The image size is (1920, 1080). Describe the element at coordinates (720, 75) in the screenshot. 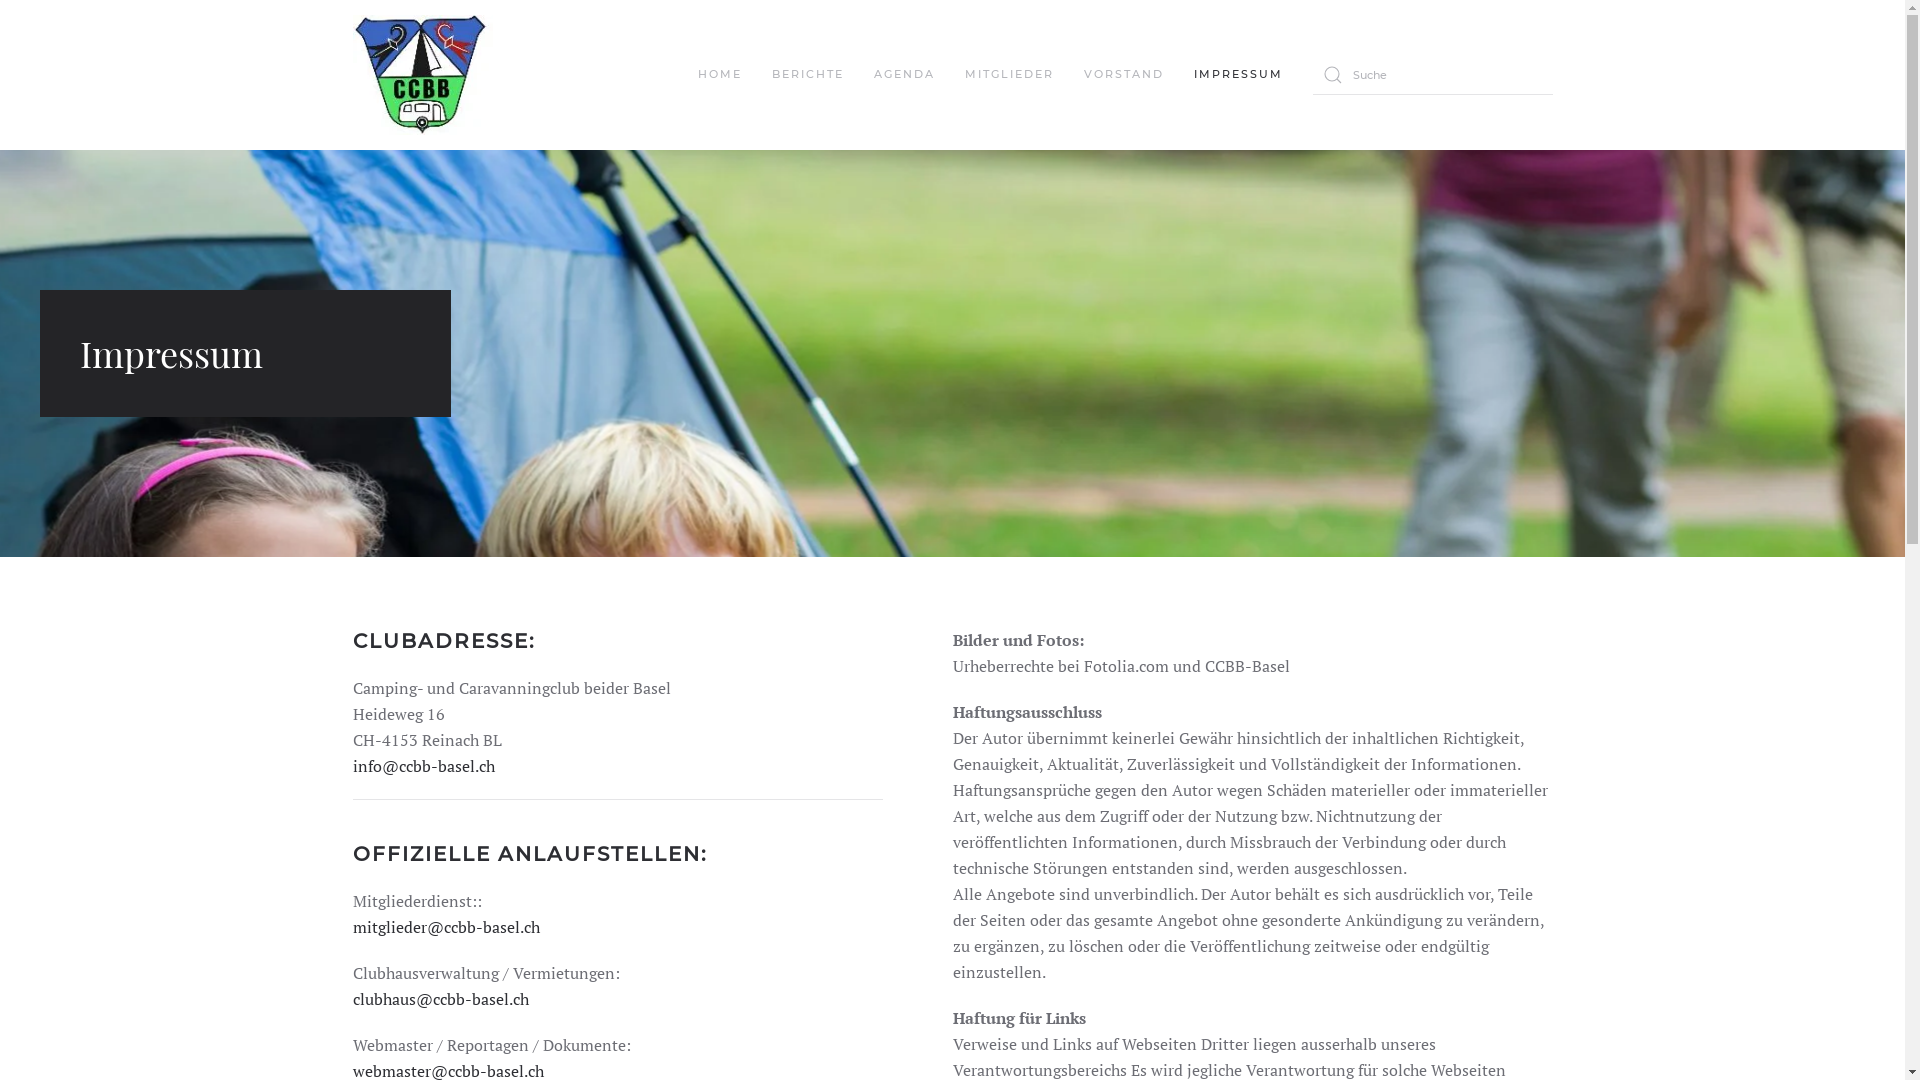

I see `HOME` at that location.